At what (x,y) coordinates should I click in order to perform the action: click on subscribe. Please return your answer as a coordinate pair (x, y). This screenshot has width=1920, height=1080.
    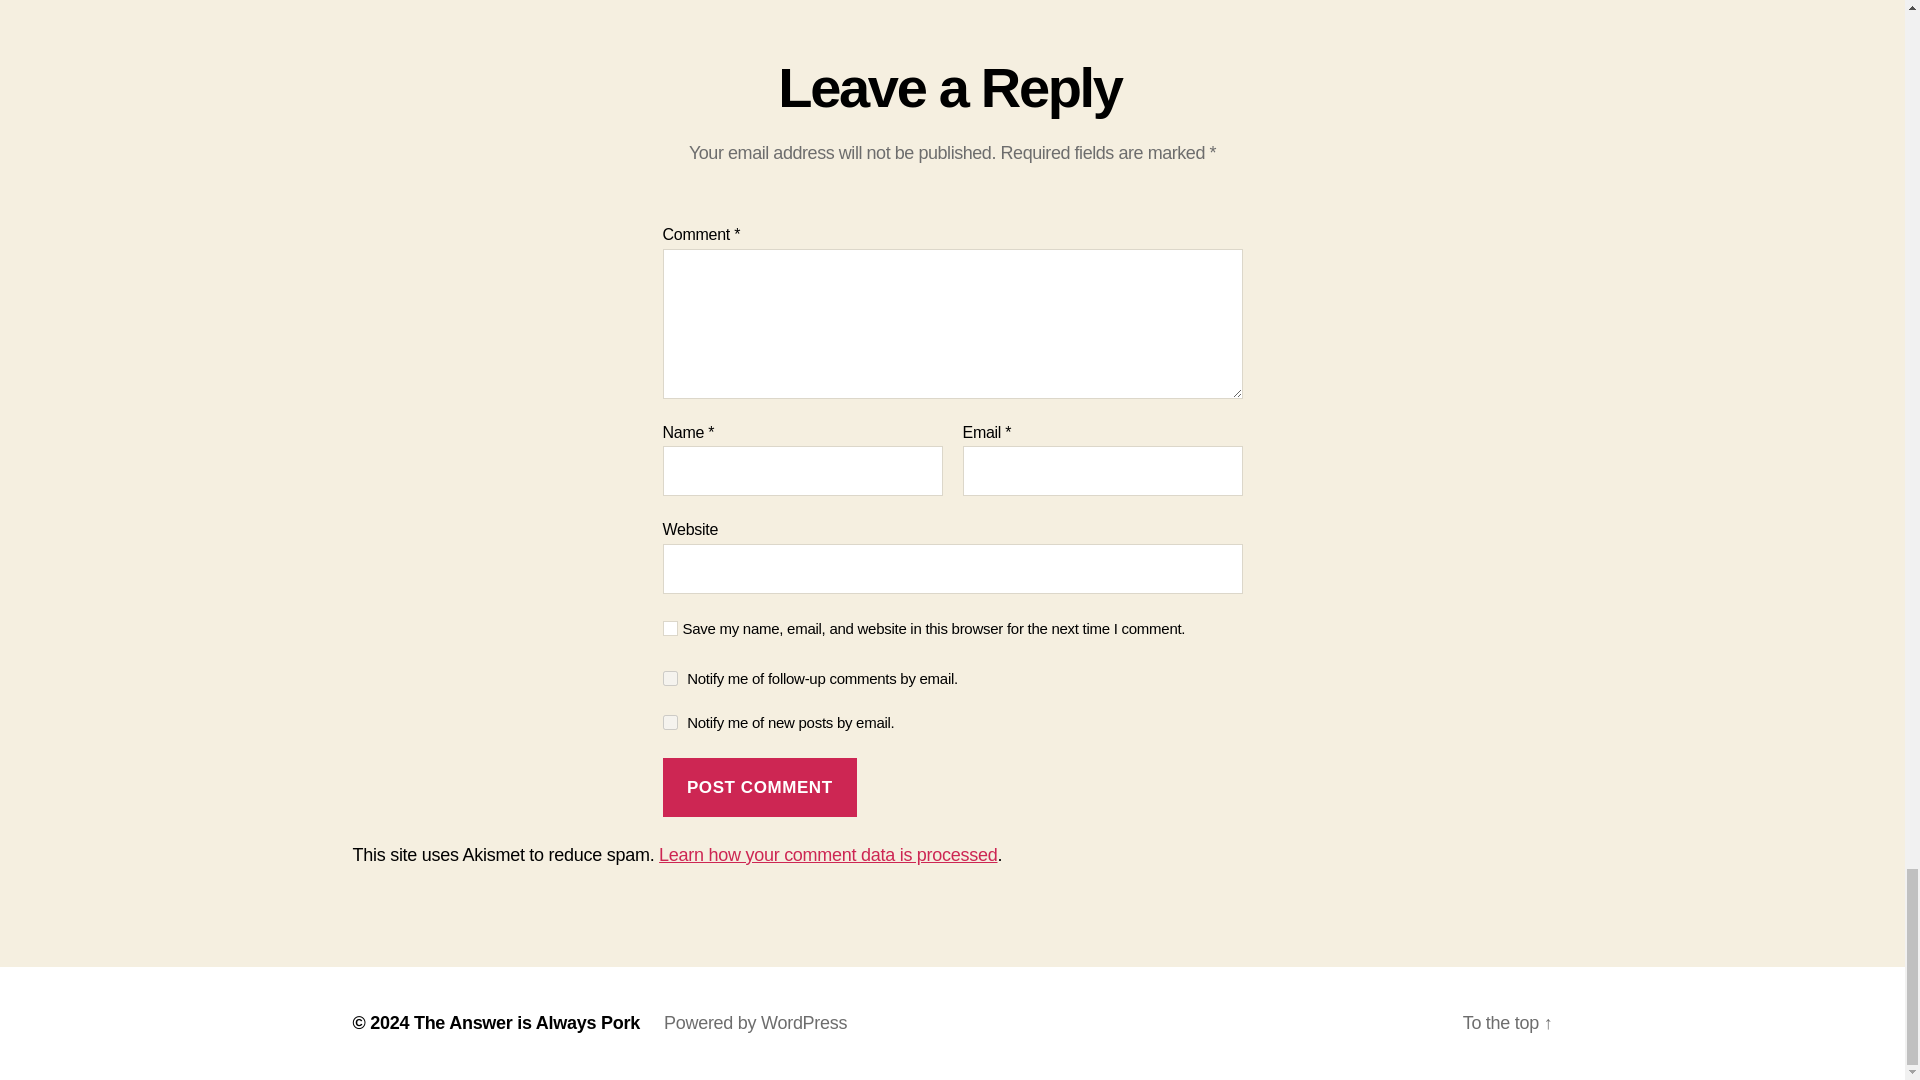
    Looking at the image, I should click on (670, 722).